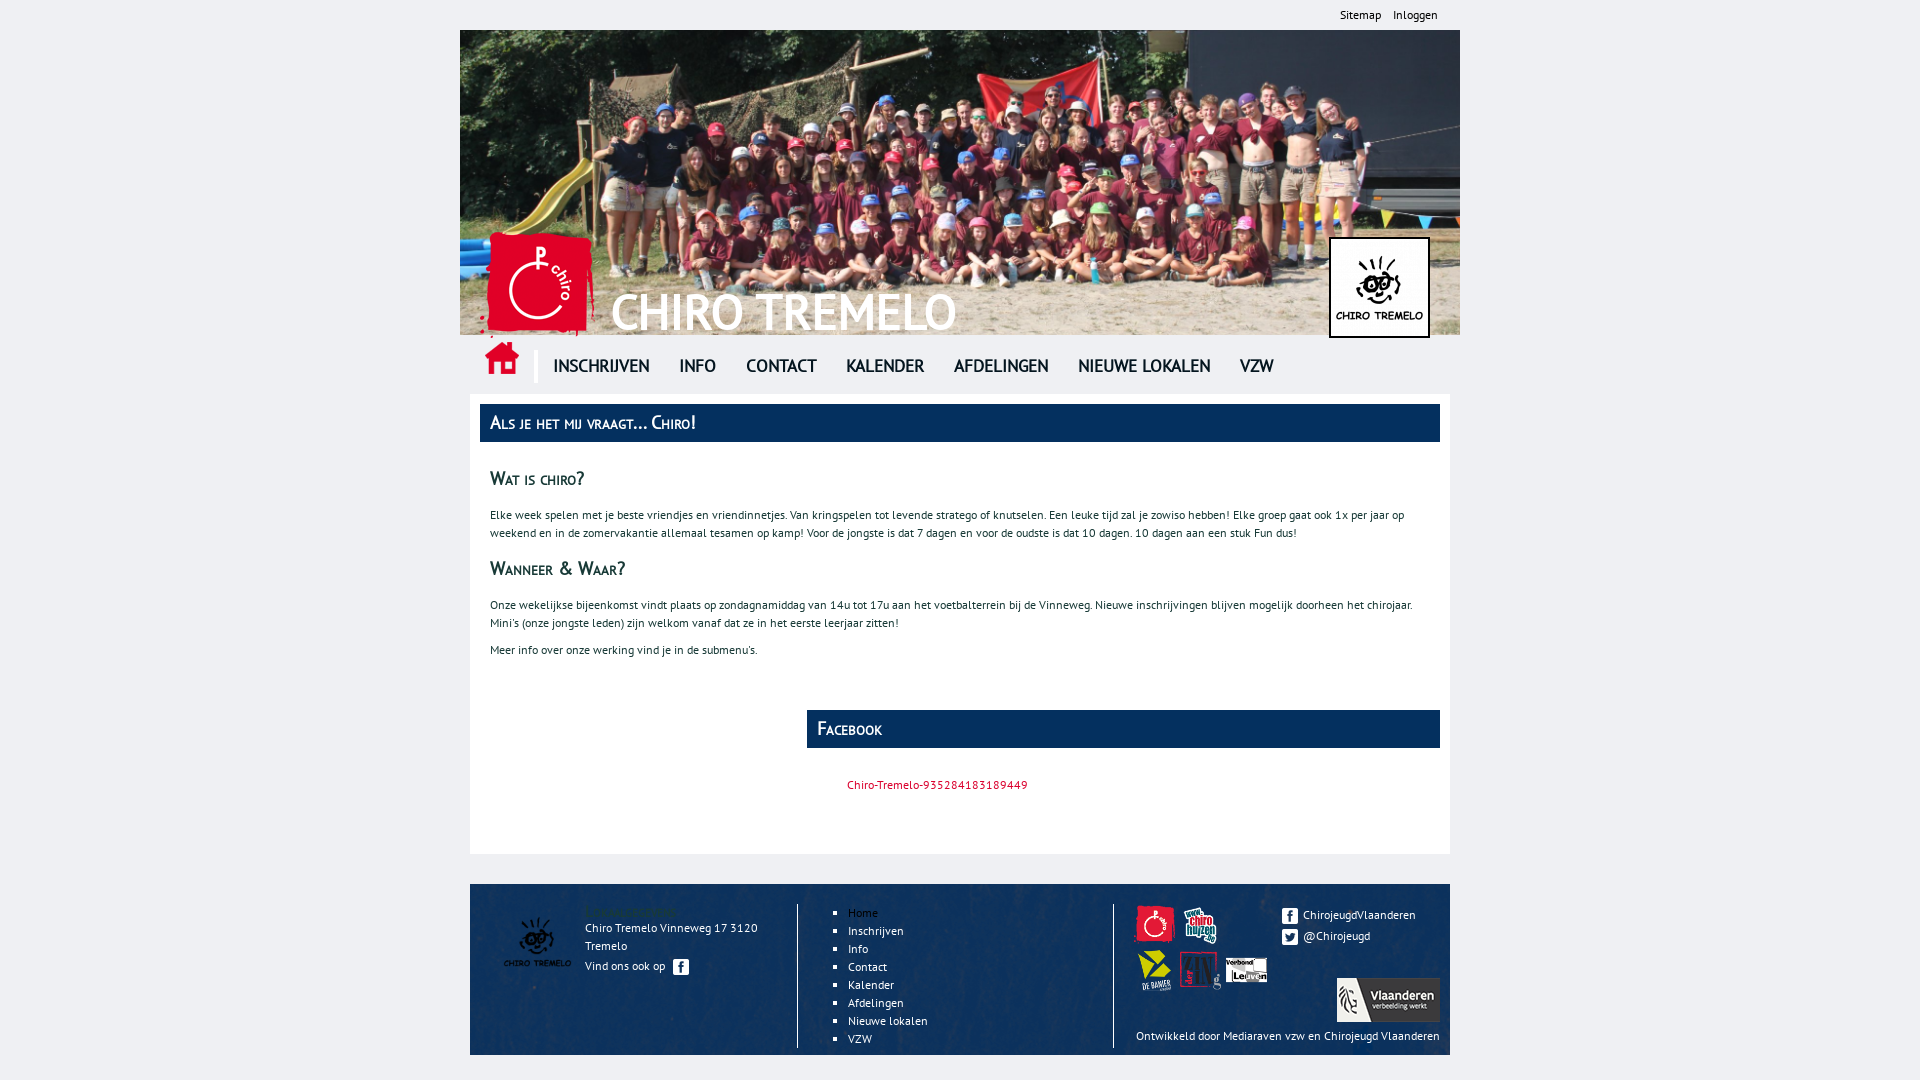  Describe the element at coordinates (698, 367) in the screenshot. I see `INFO` at that location.